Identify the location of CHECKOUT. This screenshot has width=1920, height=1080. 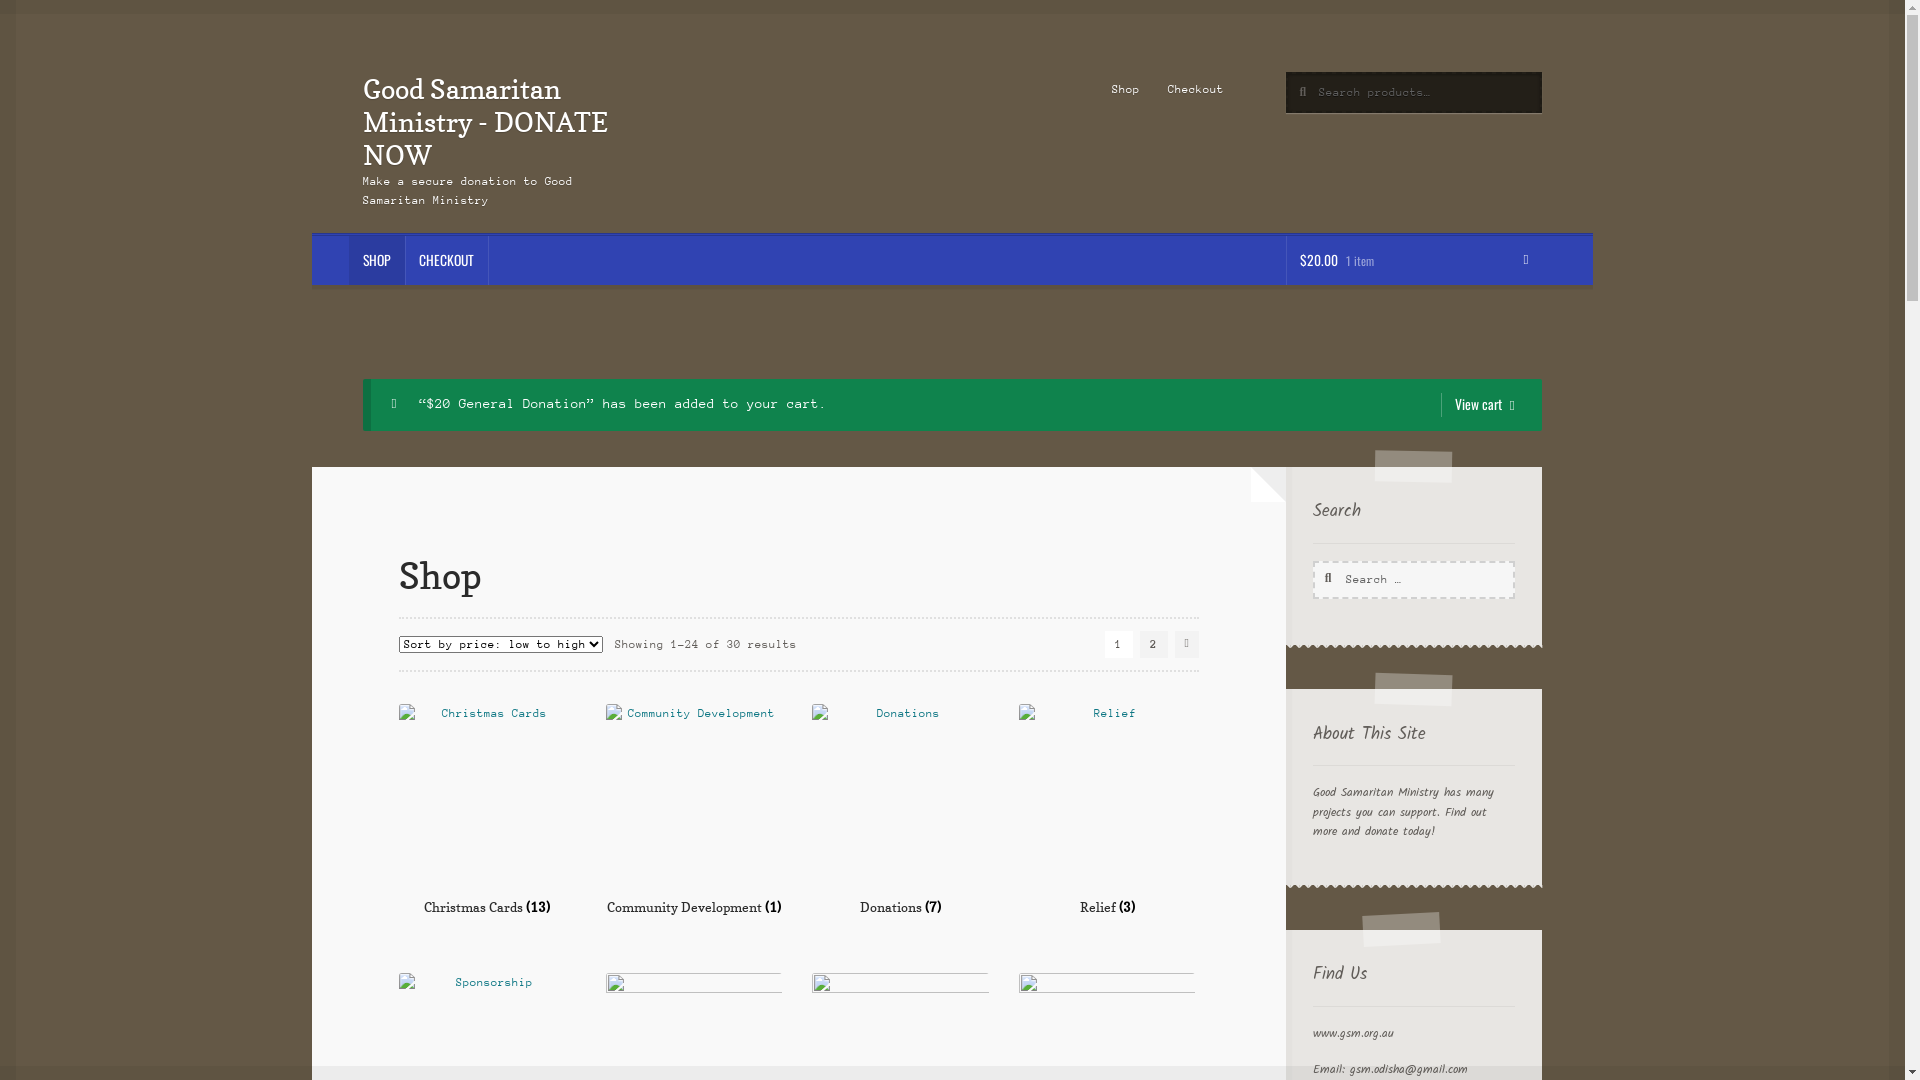
(447, 261).